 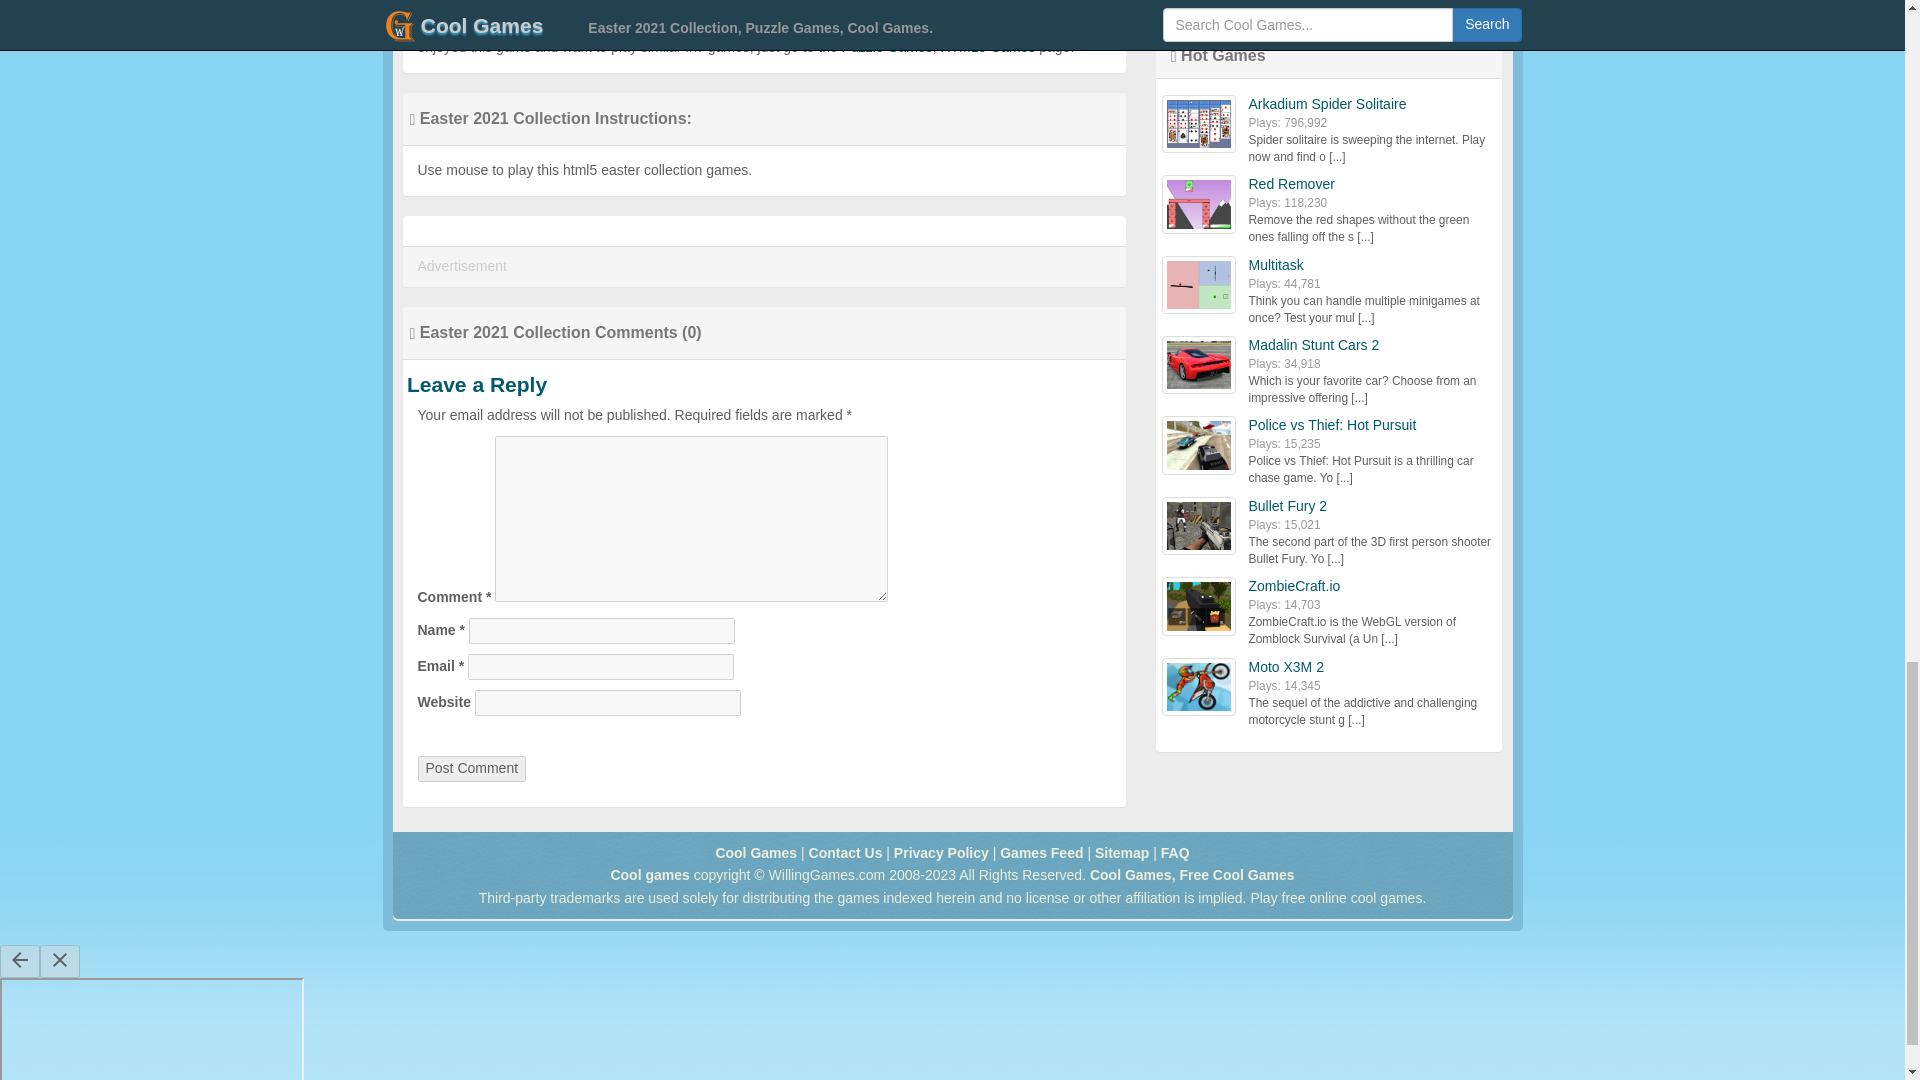 I want to click on Moto X3M 2, so click(x=1285, y=666).